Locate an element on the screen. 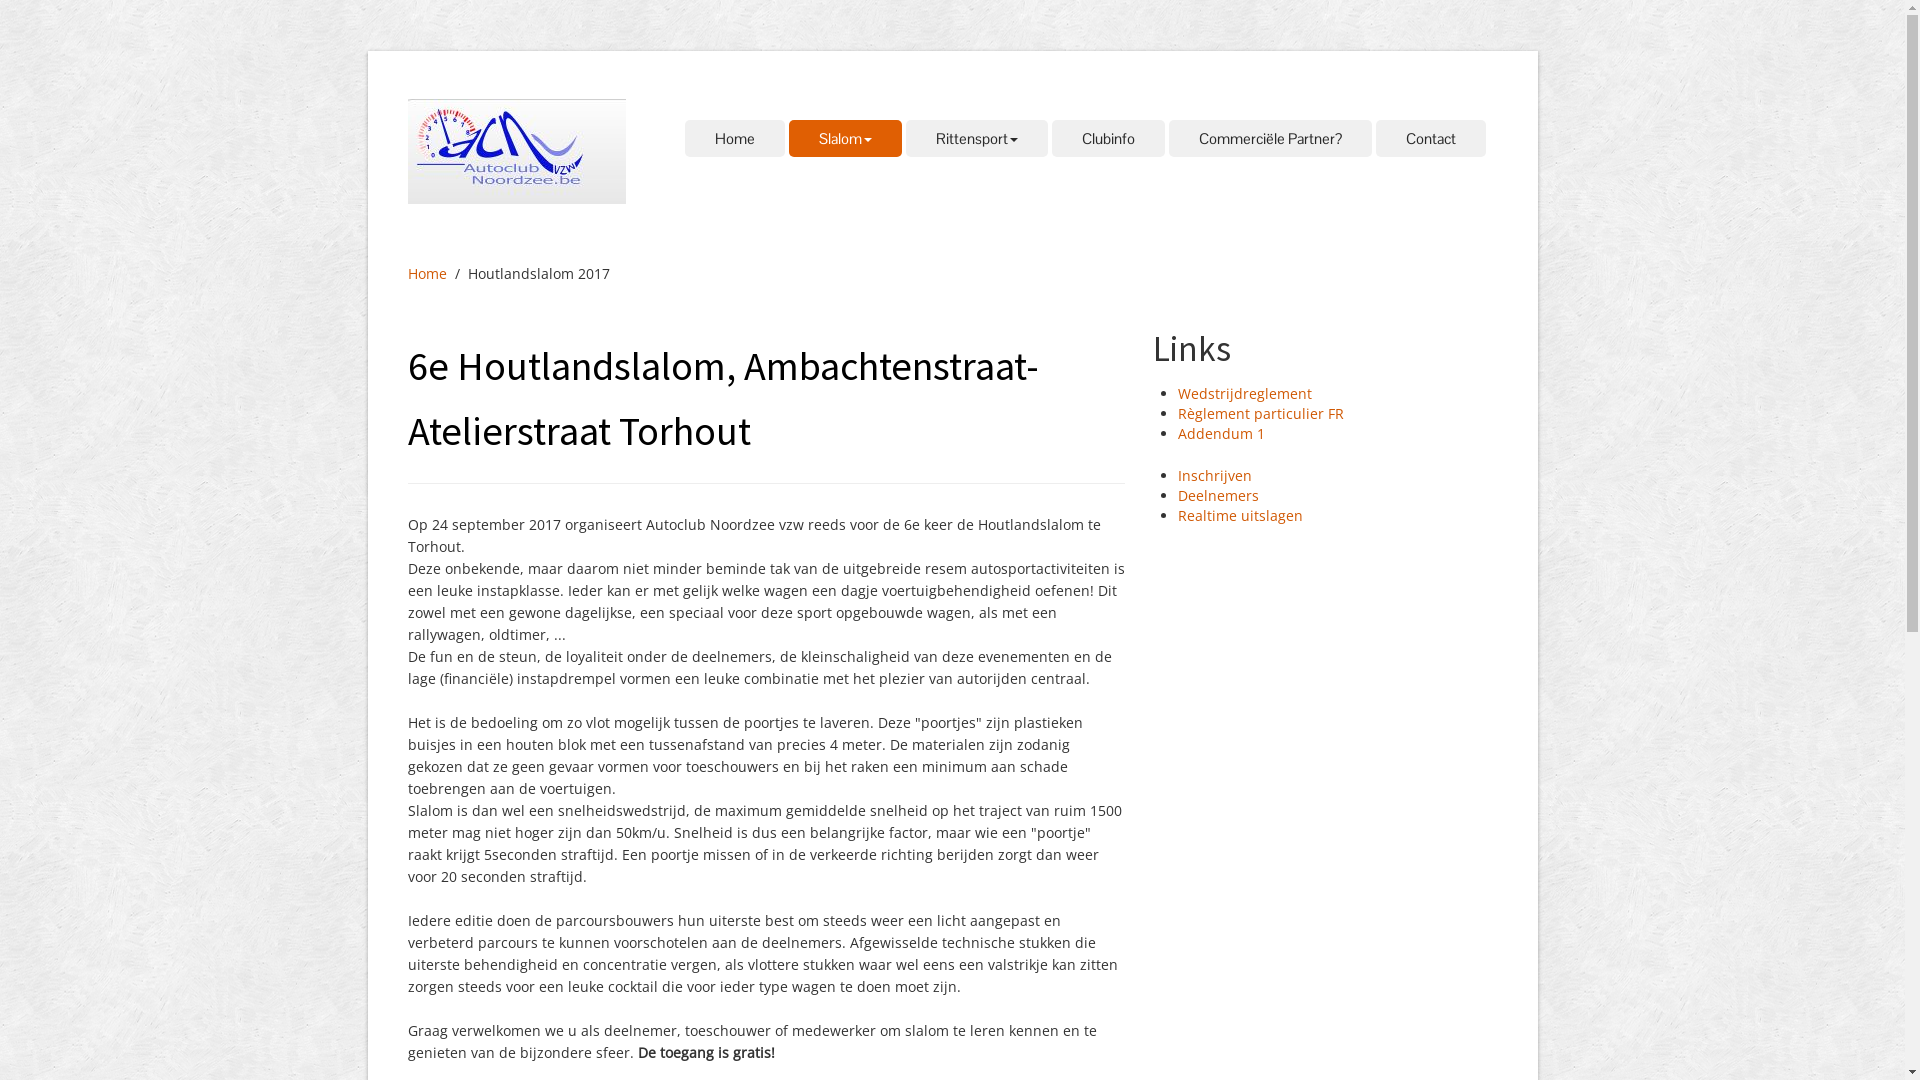 The height and width of the screenshot is (1080, 1920). Wedstrijdreglement is located at coordinates (1245, 394).